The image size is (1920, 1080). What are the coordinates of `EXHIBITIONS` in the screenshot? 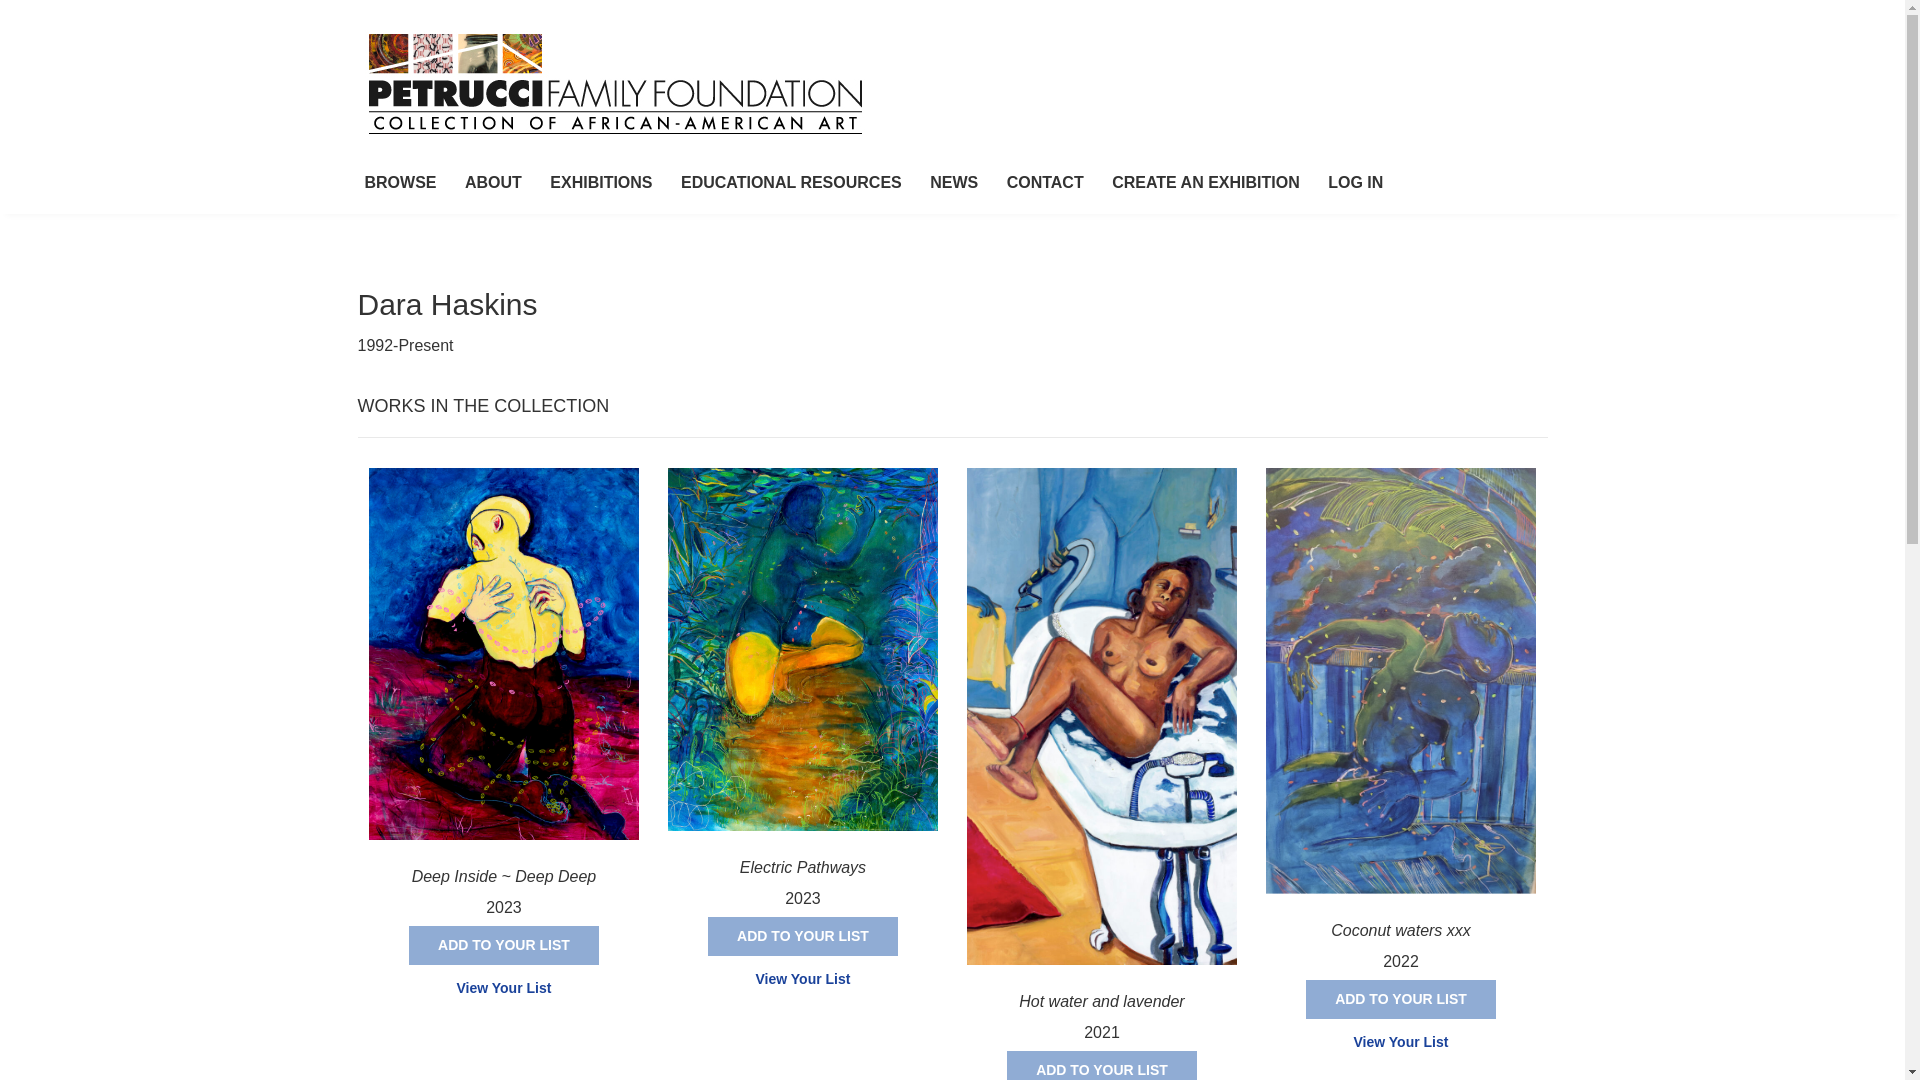 It's located at (600, 184).